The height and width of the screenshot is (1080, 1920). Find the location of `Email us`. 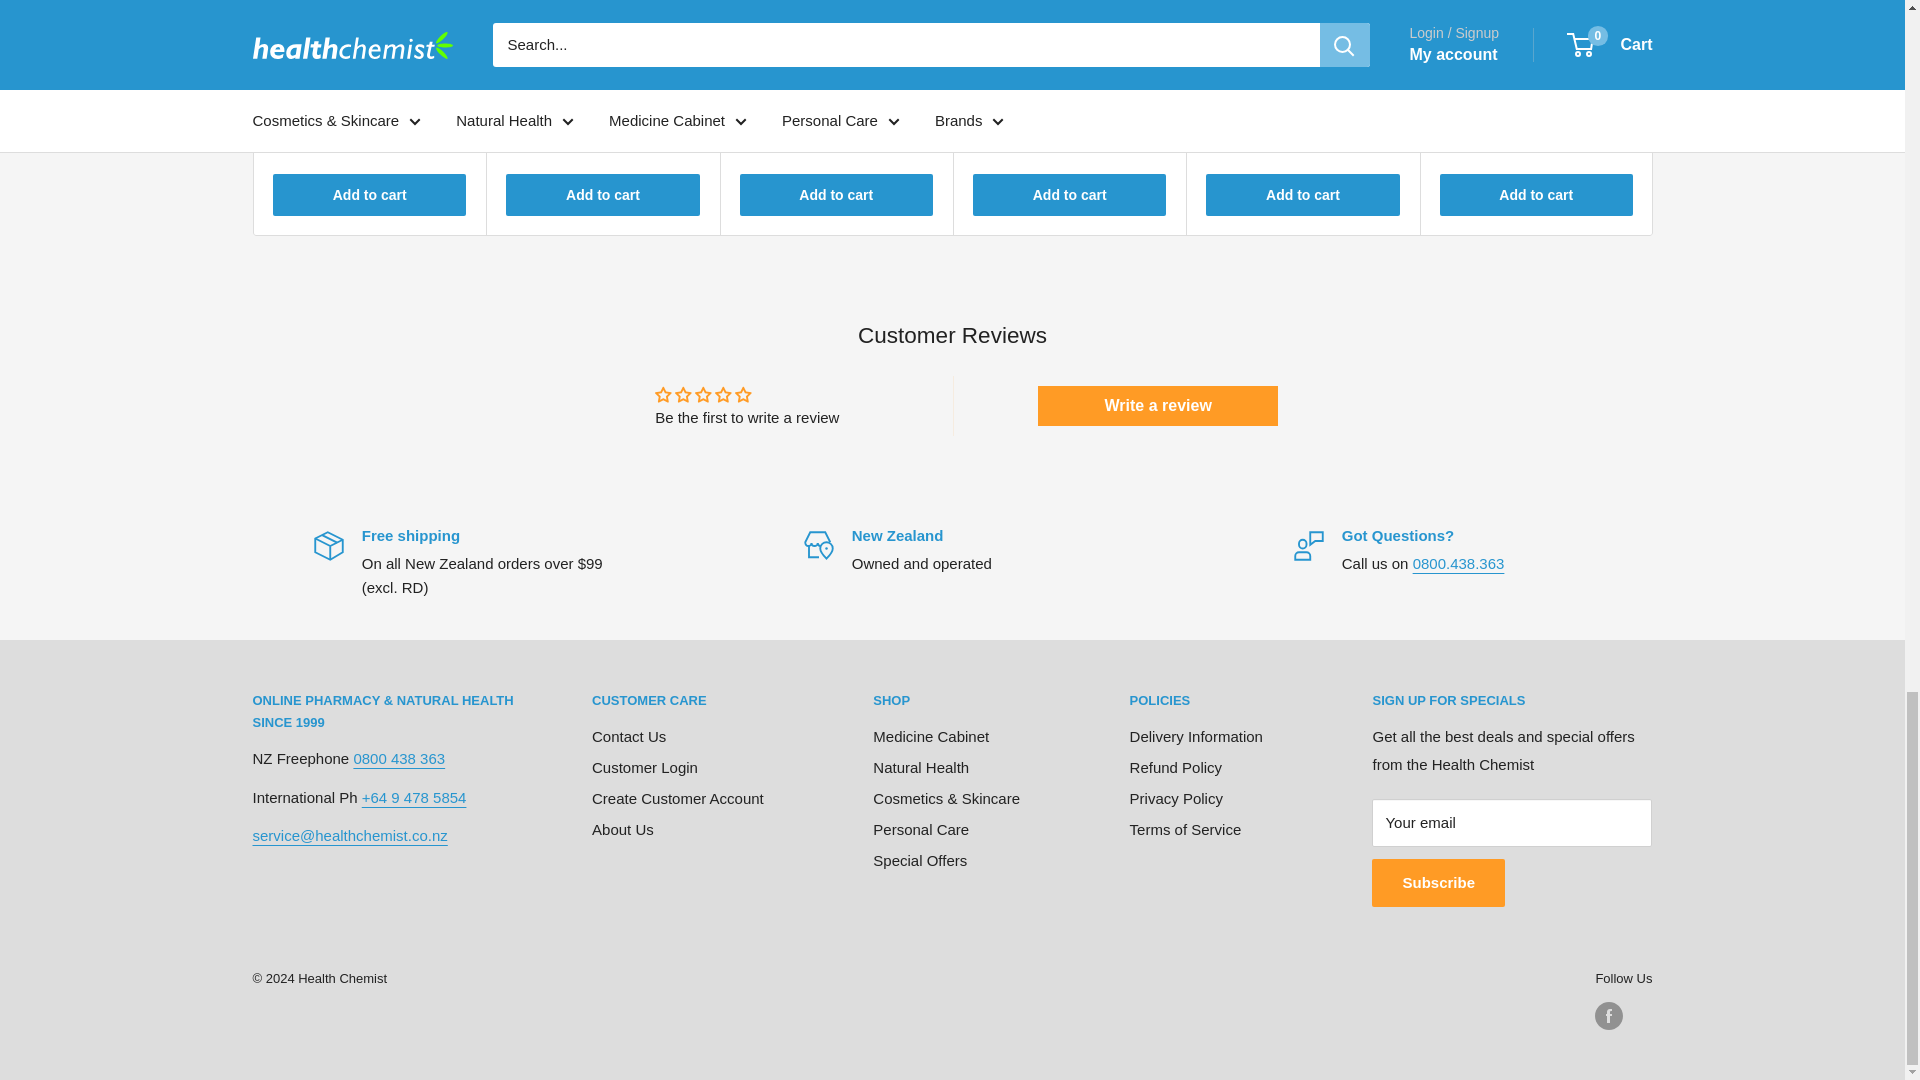

Email us is located at coordinates (349, 835).